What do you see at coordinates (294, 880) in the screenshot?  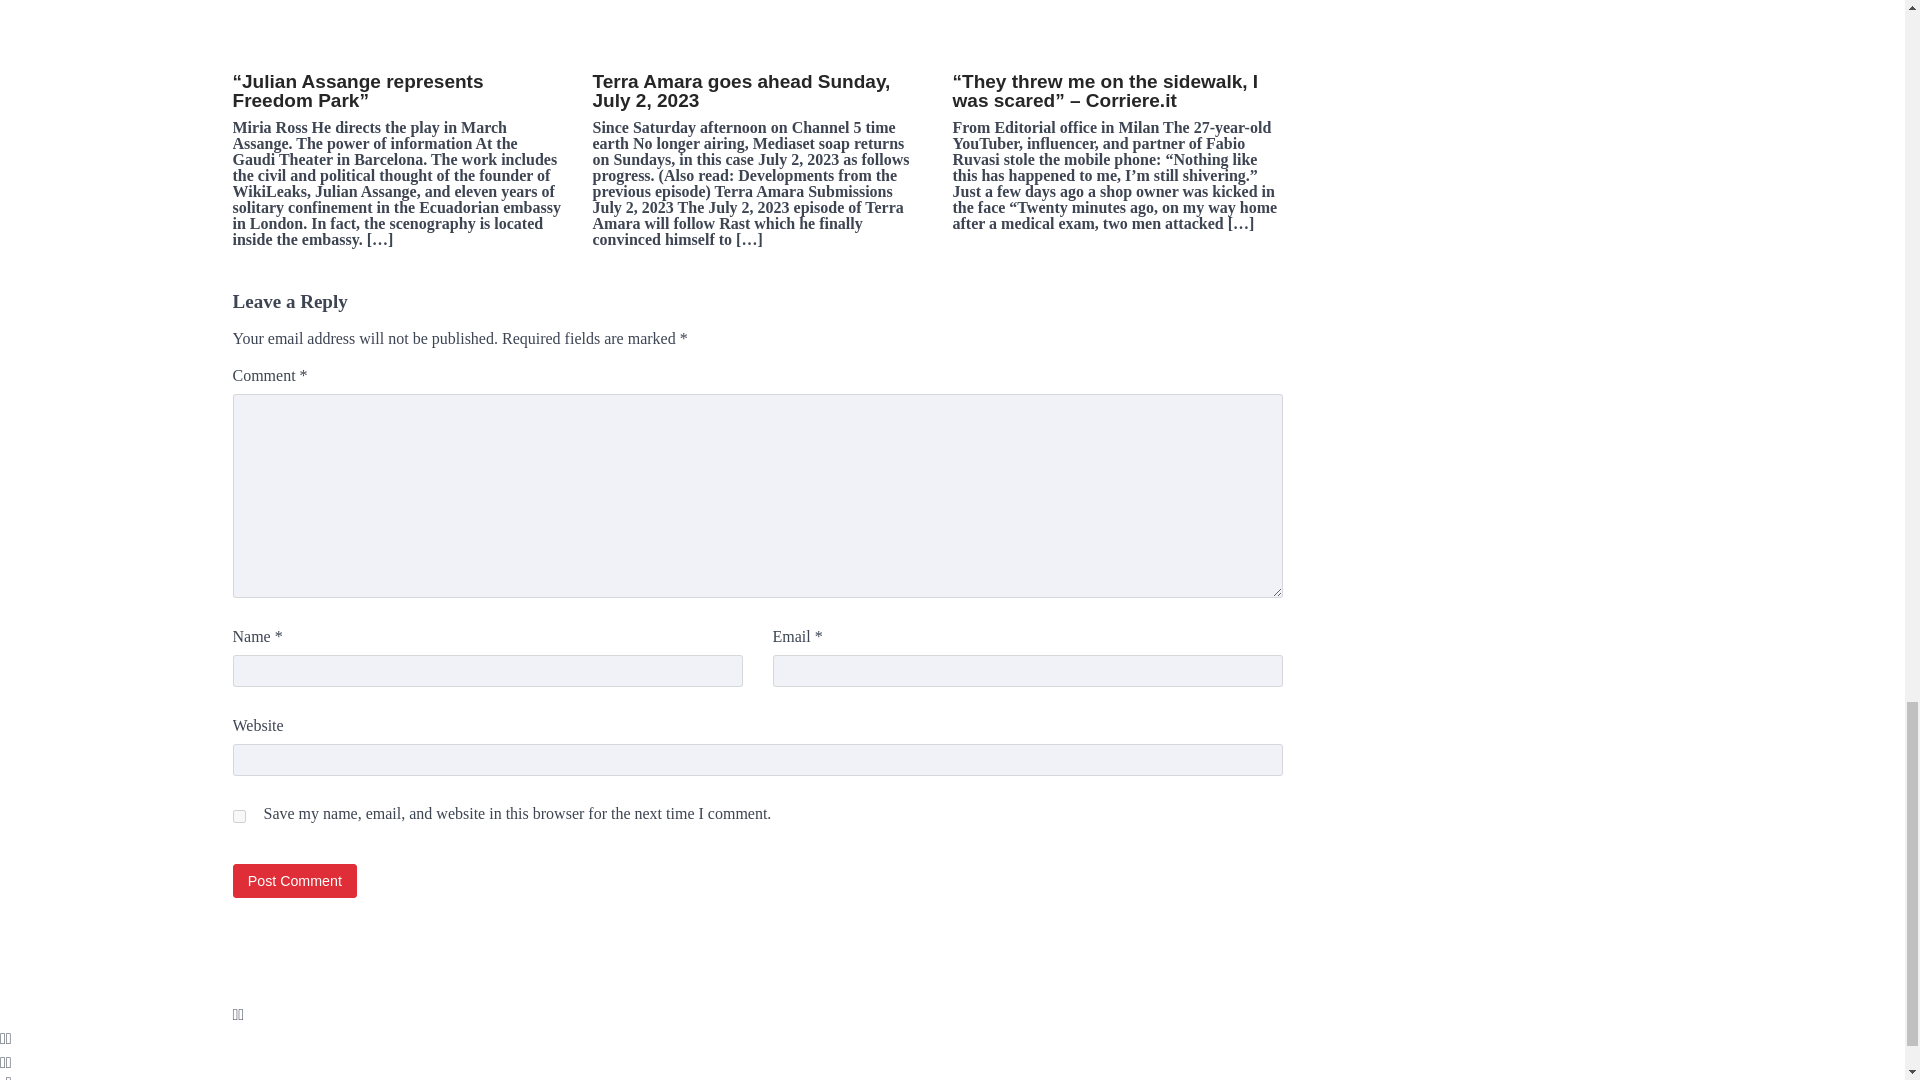 I see `Post Comment` at bounding box center [294, 880].